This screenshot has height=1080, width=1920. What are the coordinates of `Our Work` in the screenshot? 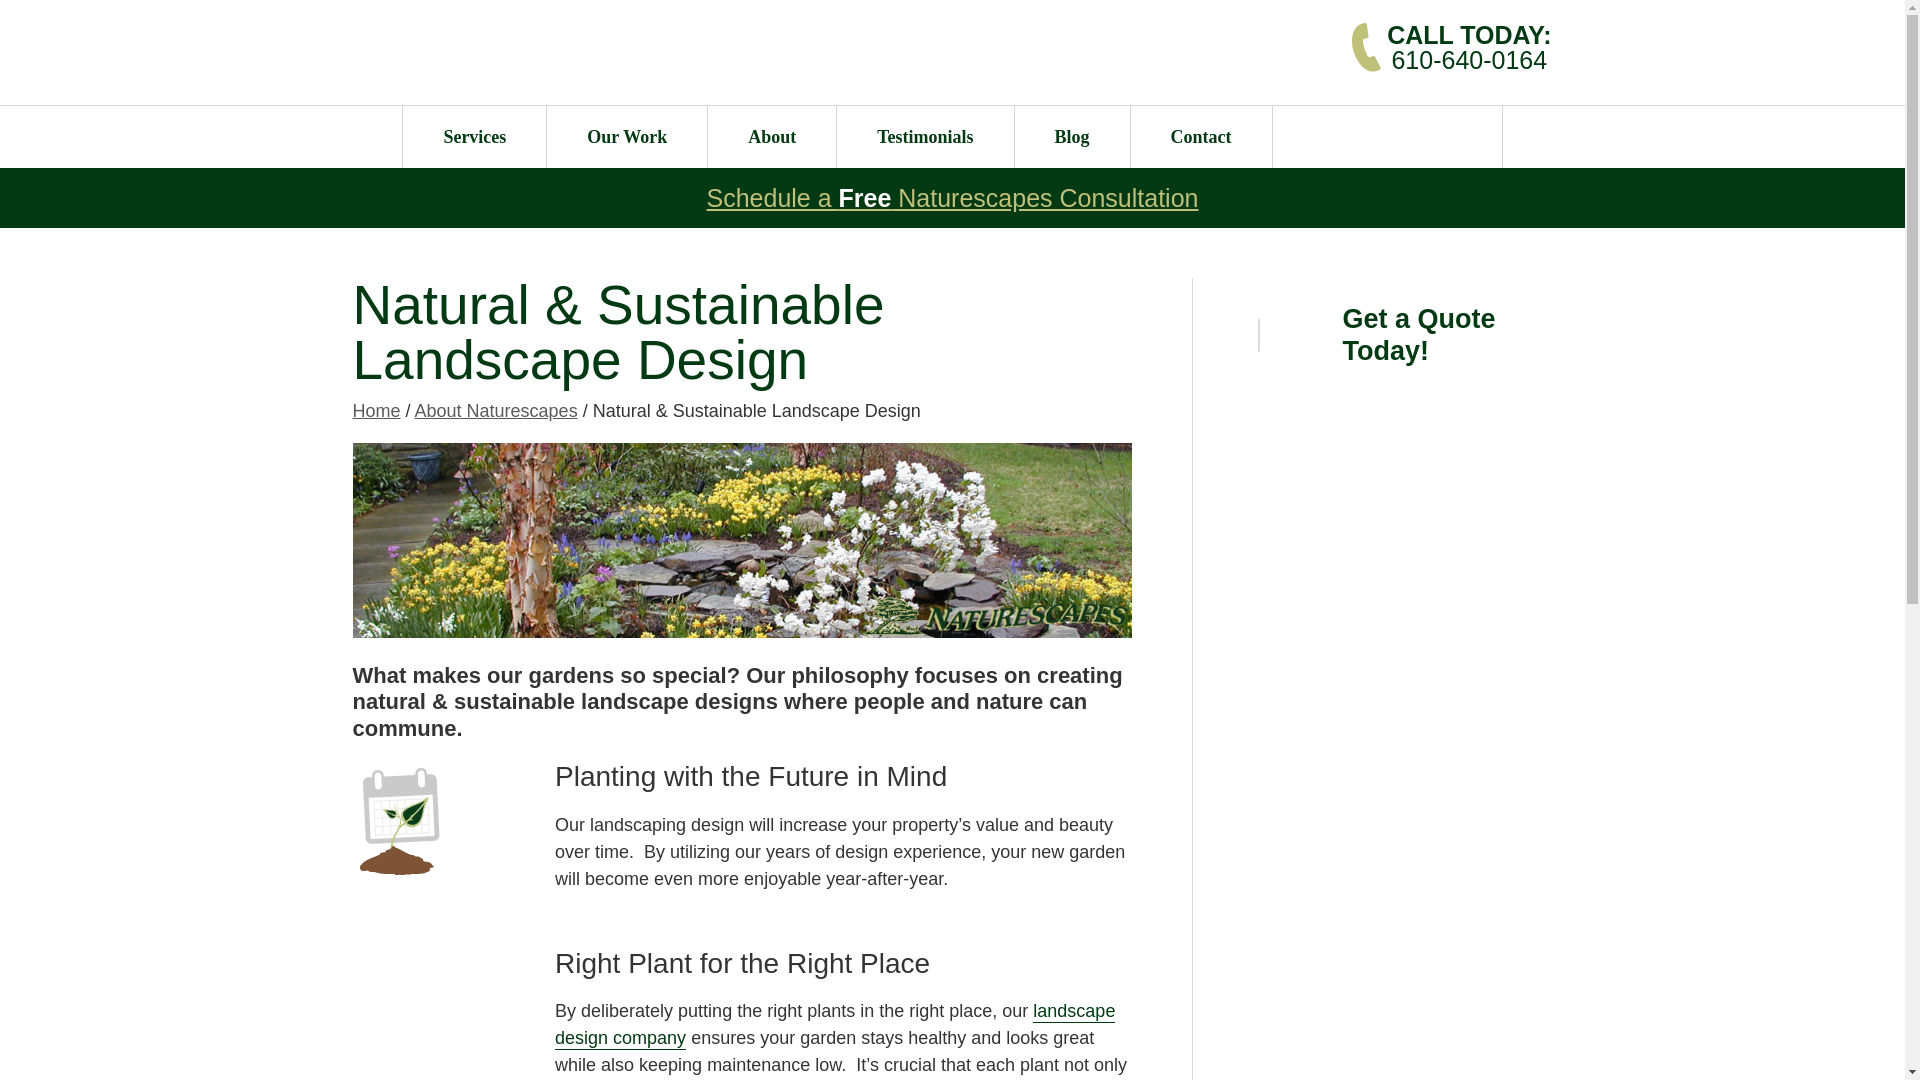 It's located at (1072, 136).